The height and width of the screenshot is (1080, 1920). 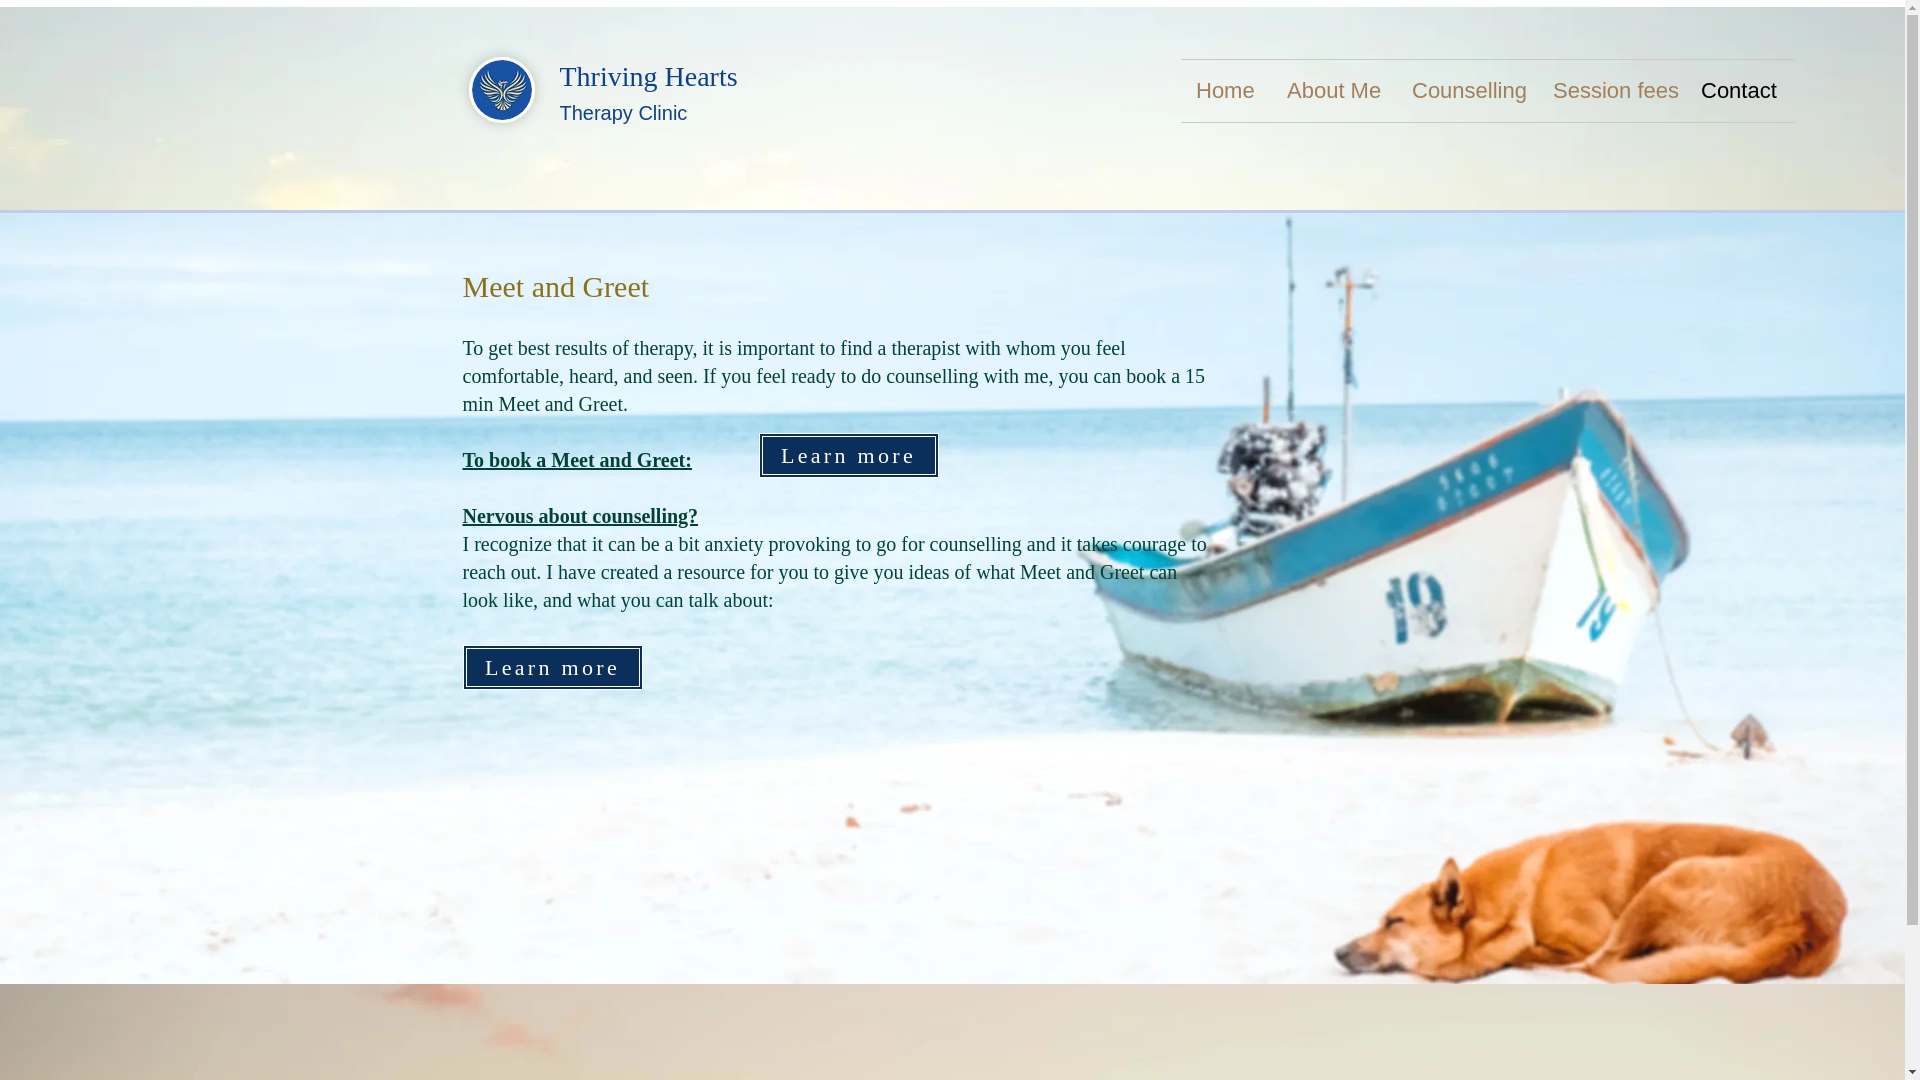 What do you see at coordinates (1467, 91) in the screenshot?
I see `Counselling` at bounding box center [1467, 91].